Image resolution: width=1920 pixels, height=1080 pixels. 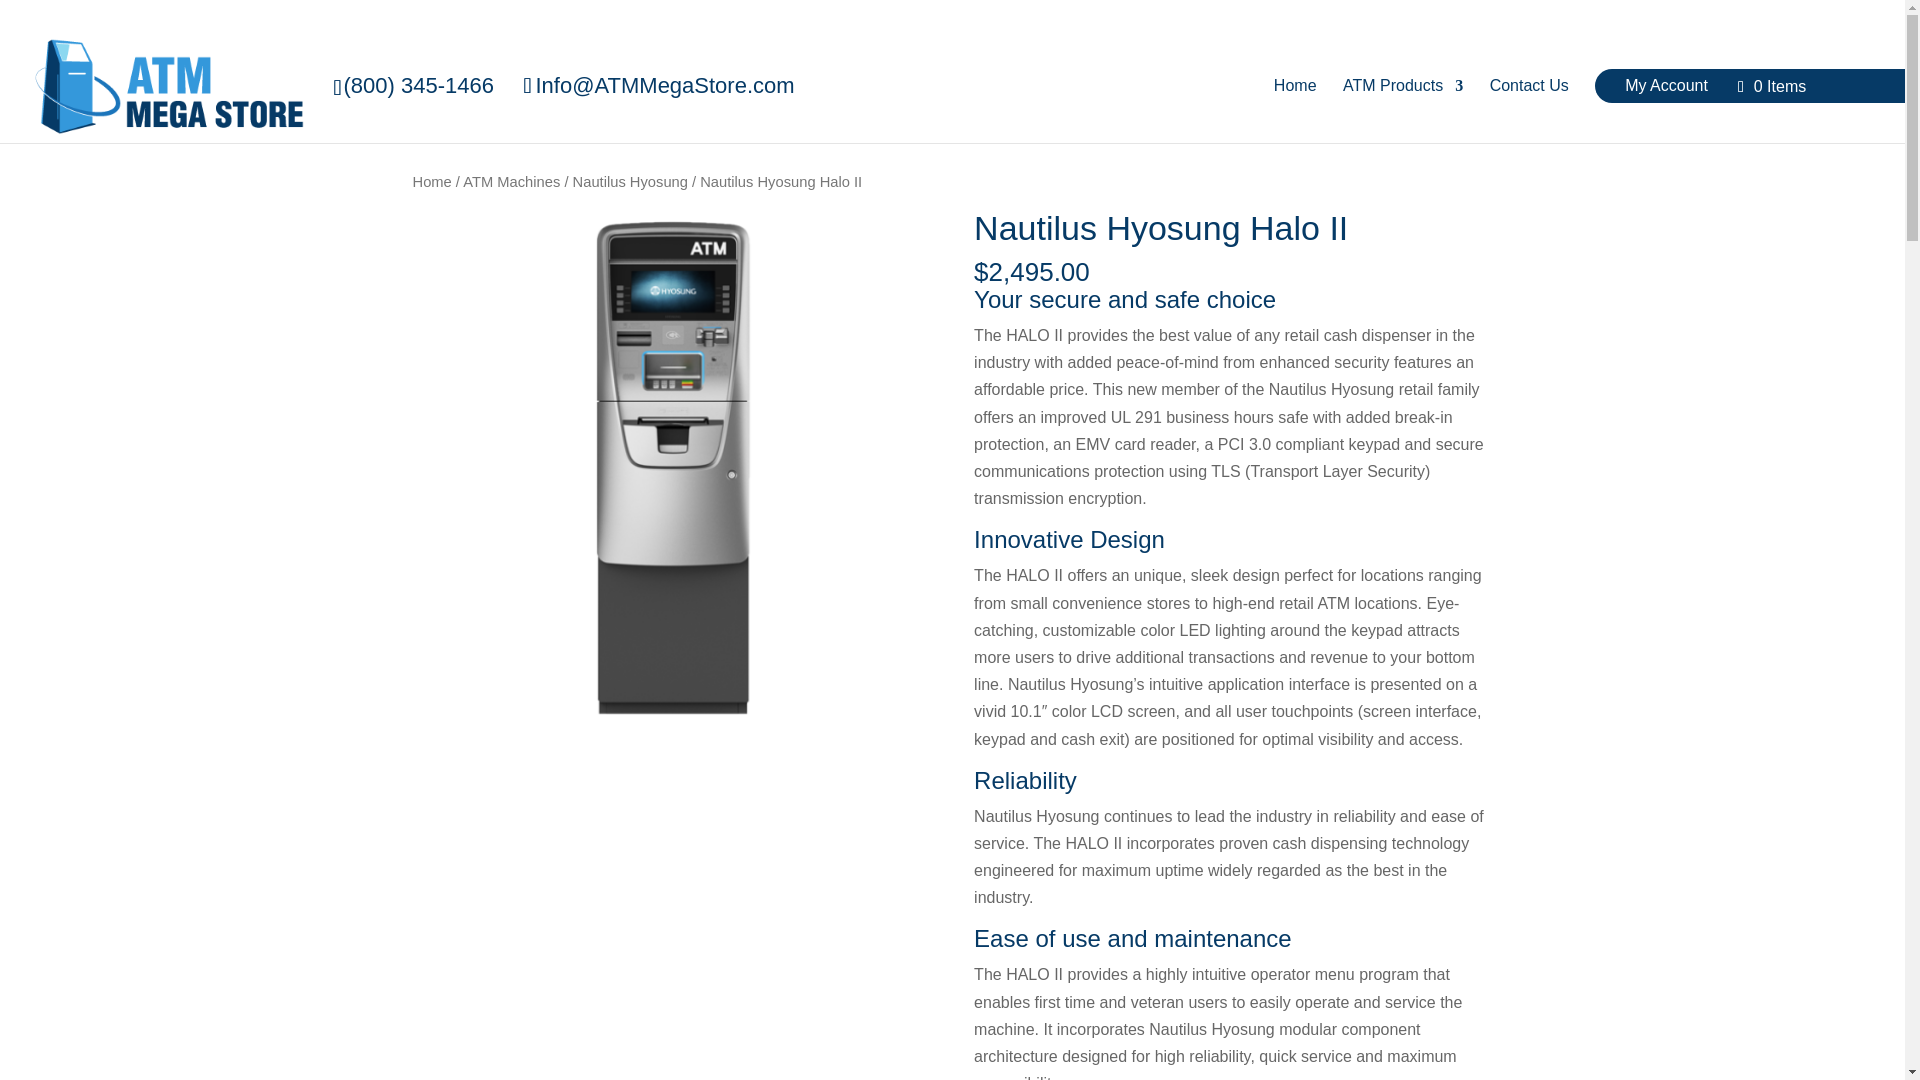 What do you see at coordinates (1528, 85) in the screenshot?
I see `Contact Us` at bounding box center [1528, 85].